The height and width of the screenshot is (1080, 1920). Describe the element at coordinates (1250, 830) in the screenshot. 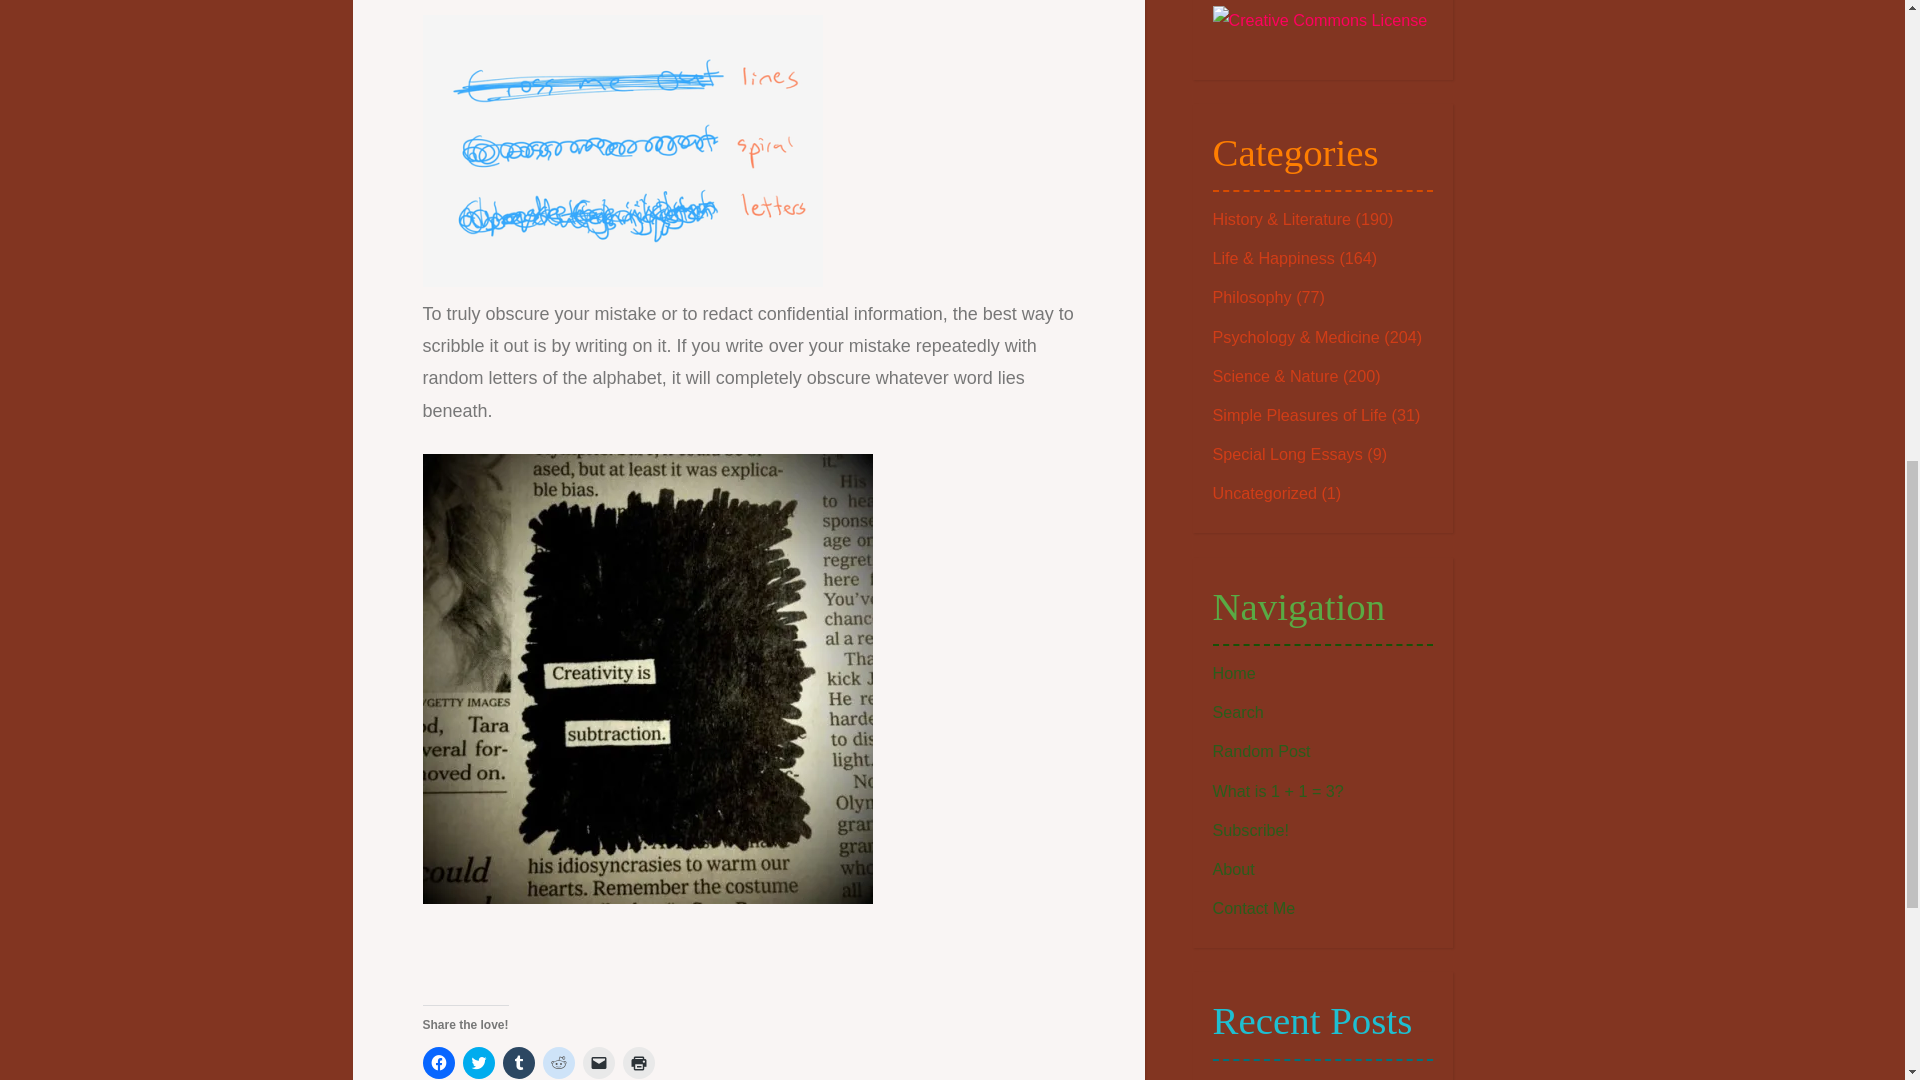

I see `Subscribe!` at that location.